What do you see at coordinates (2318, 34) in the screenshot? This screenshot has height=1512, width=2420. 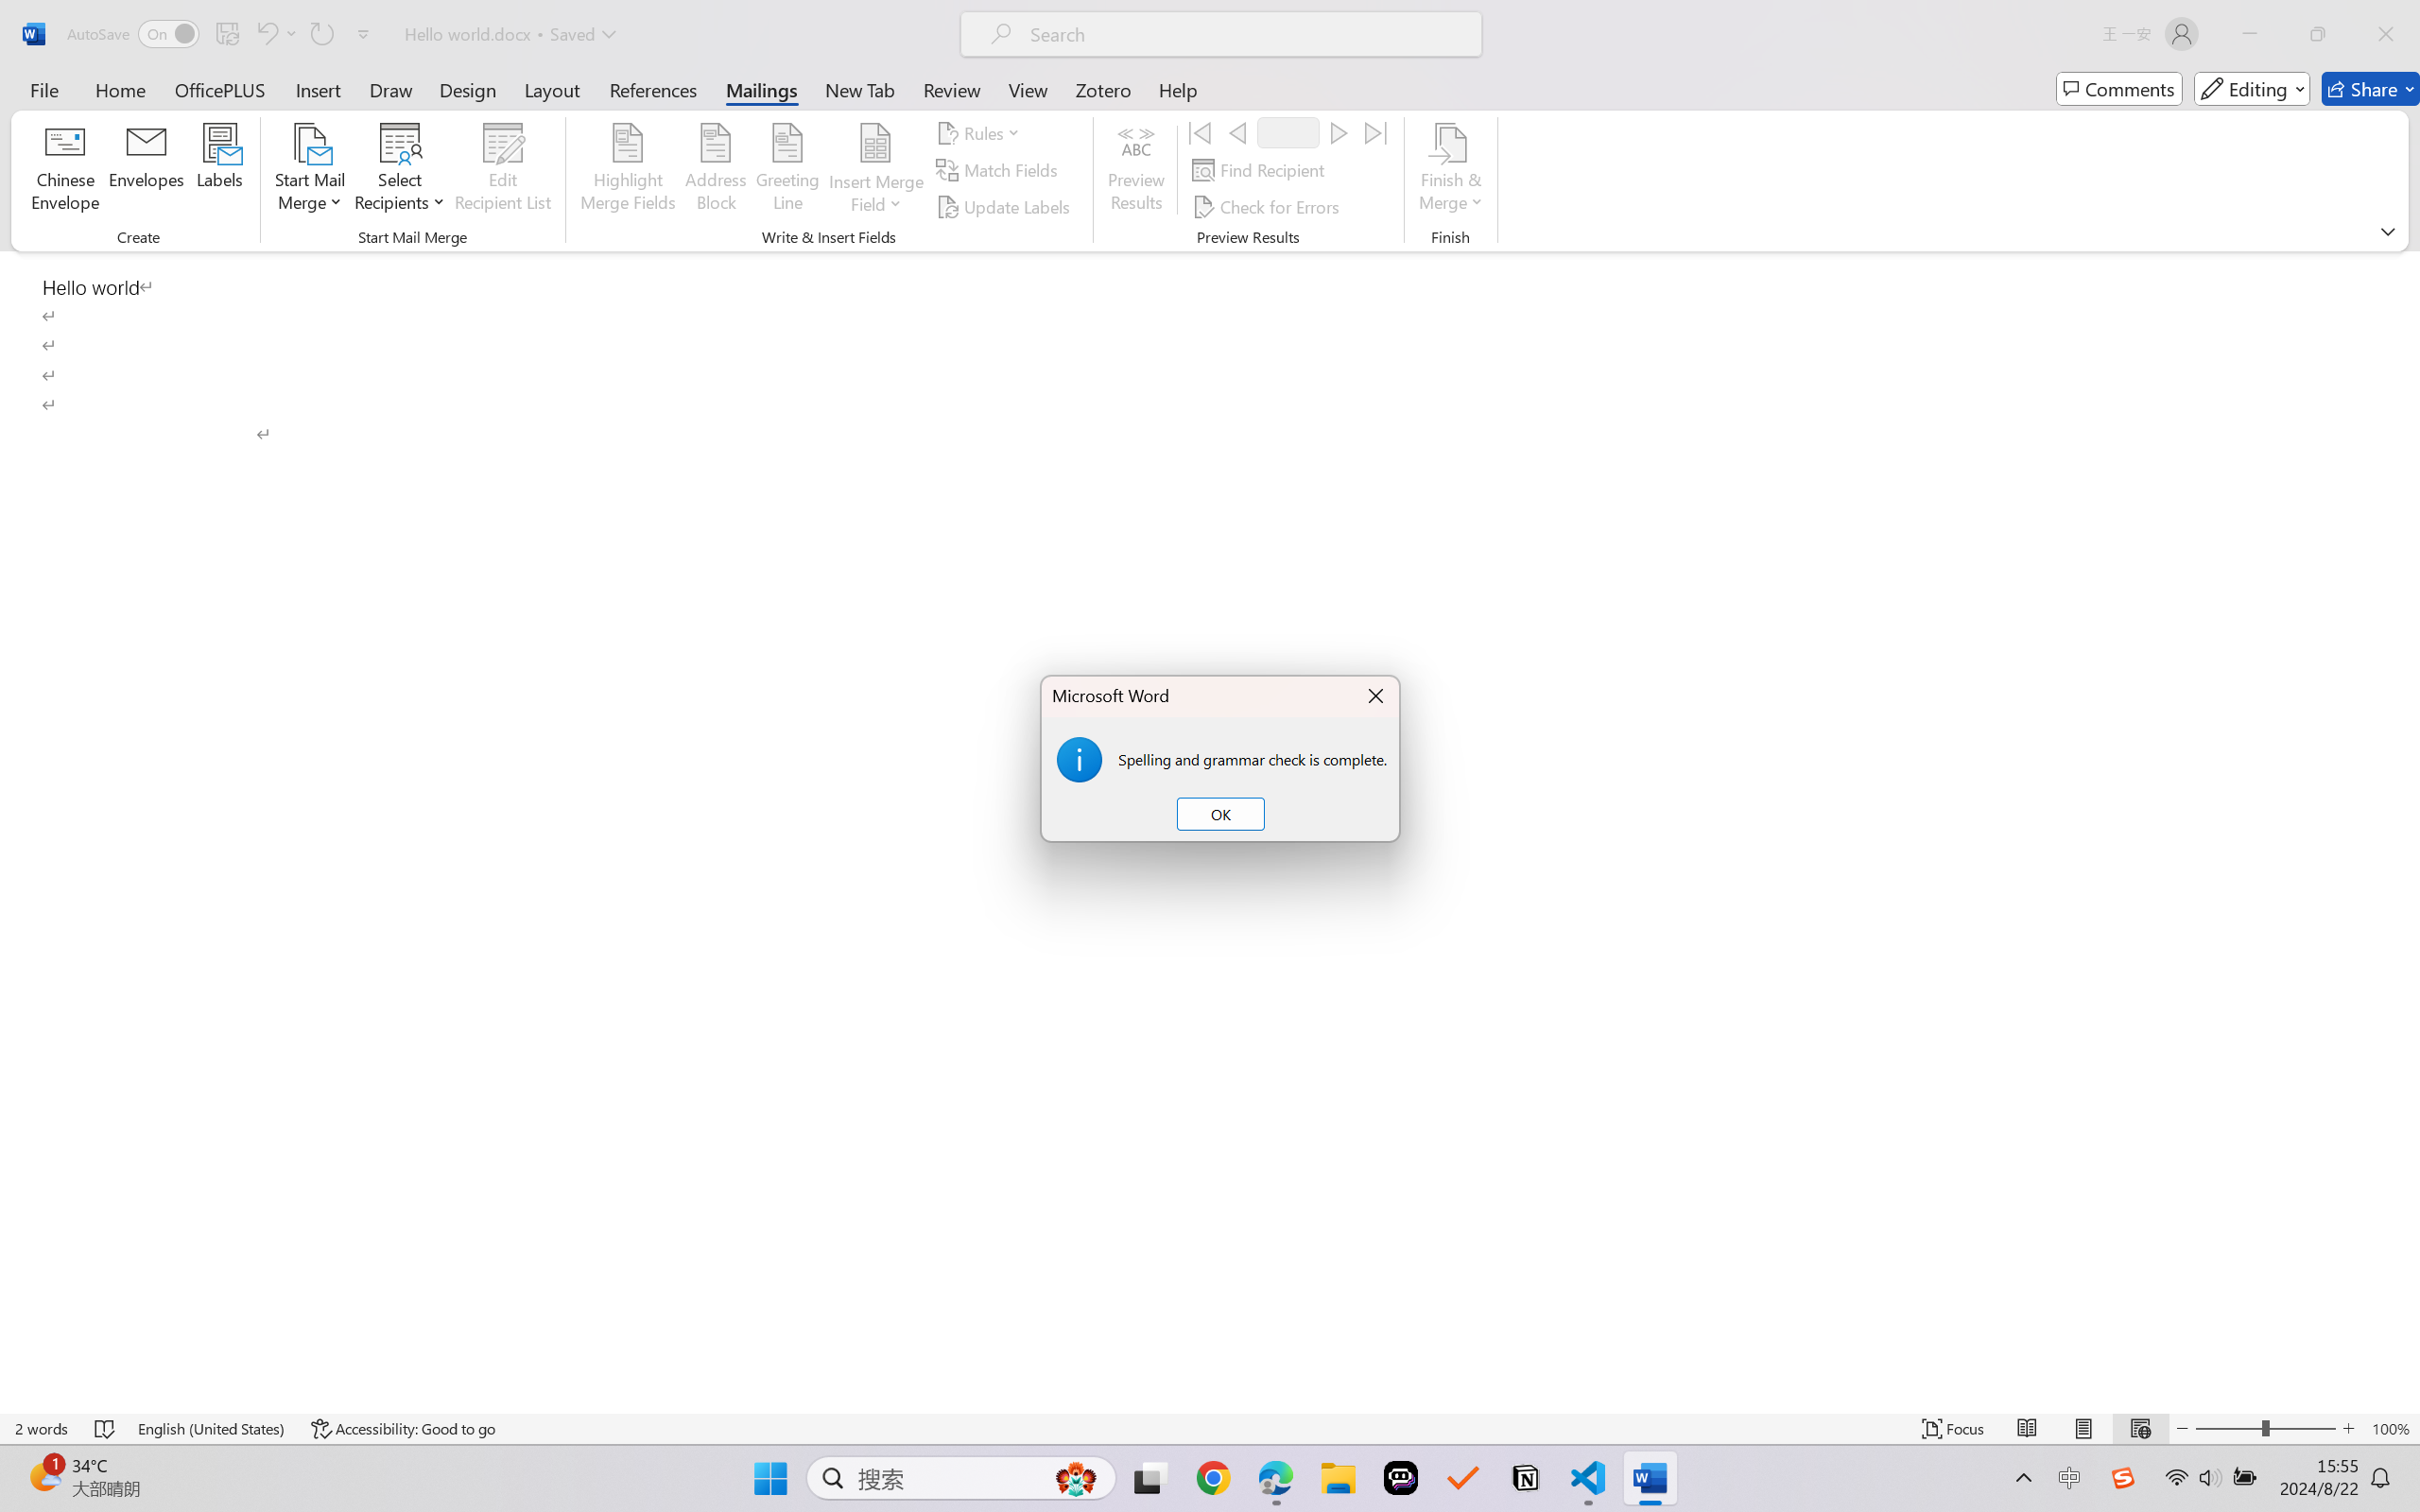 I see `Restore Down` at bounding box center [2318, 34].